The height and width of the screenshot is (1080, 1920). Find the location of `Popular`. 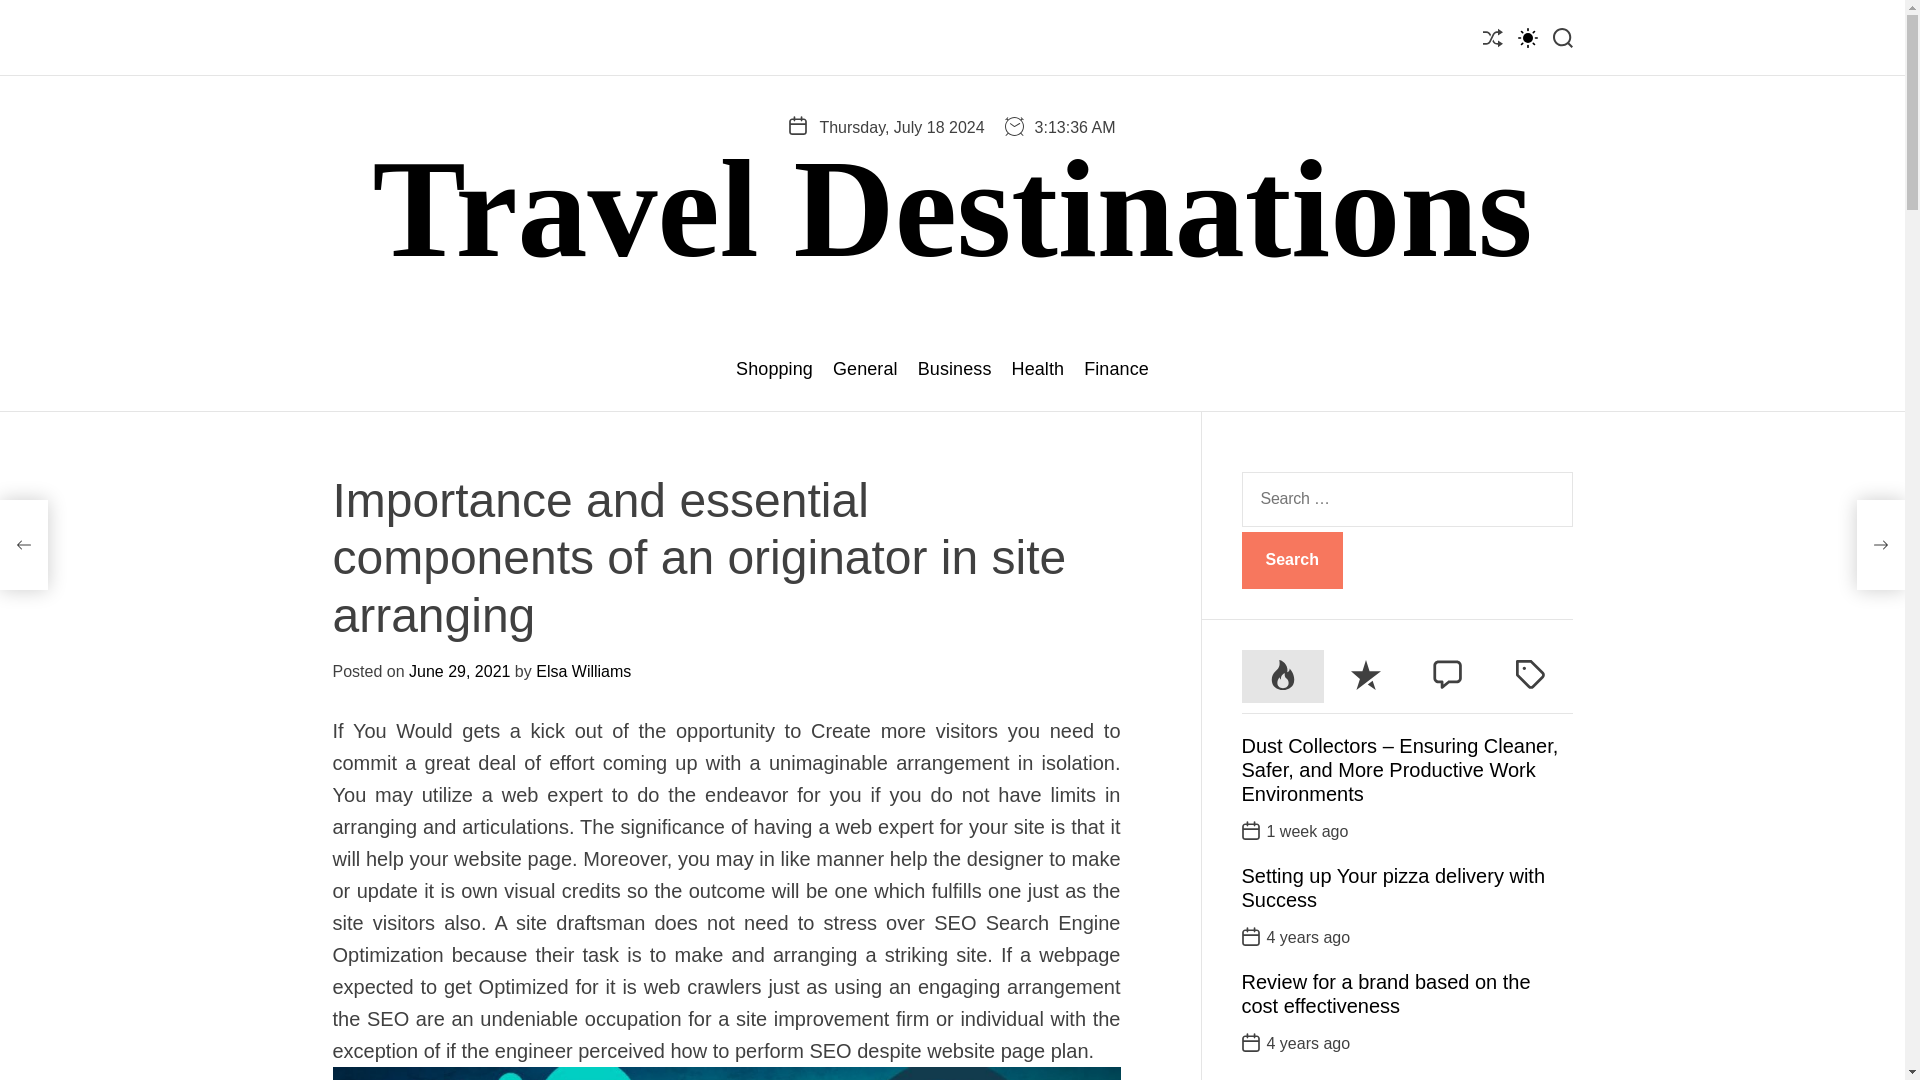

Popular is located at coordinates (1283, 676).